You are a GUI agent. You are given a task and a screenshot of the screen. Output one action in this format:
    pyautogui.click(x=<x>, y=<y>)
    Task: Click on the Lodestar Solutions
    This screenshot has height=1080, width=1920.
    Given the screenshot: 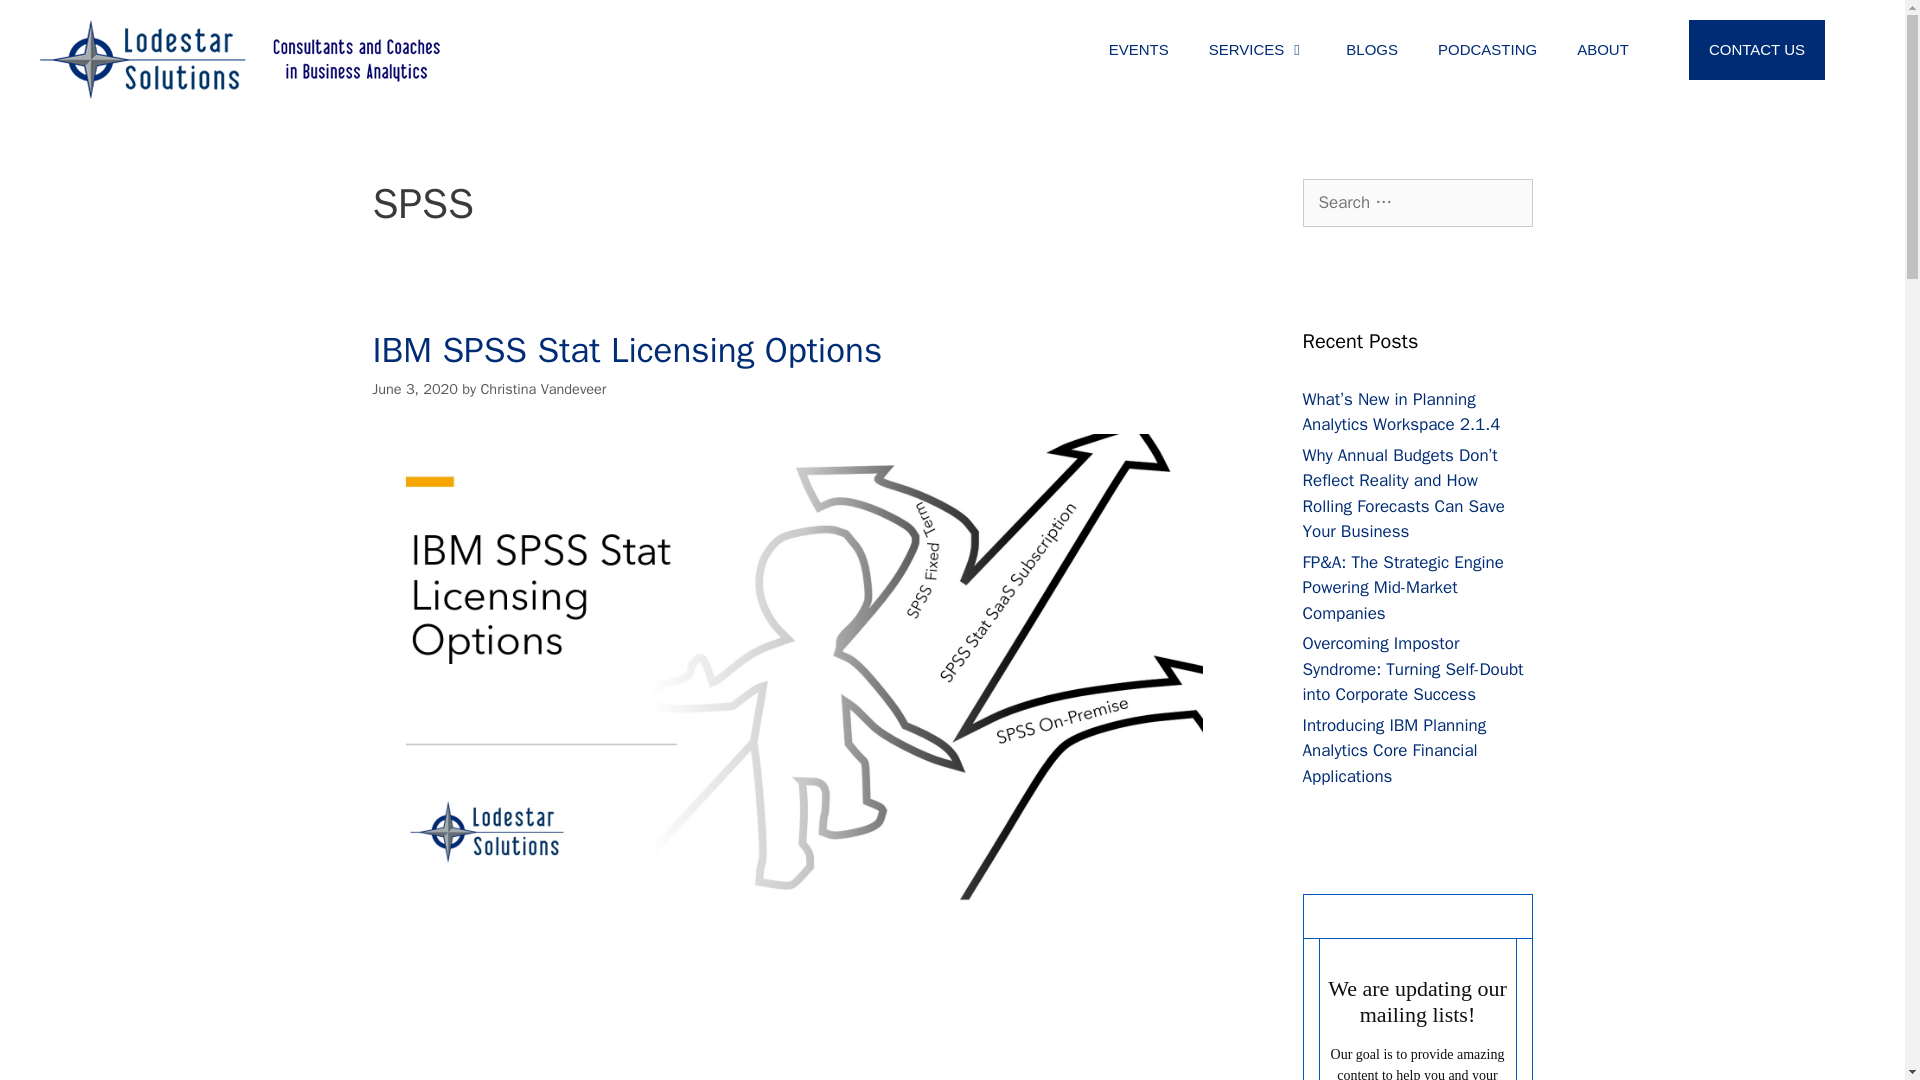 What is the action you would take?
    pyautogui.click(x=240, y=60)
    